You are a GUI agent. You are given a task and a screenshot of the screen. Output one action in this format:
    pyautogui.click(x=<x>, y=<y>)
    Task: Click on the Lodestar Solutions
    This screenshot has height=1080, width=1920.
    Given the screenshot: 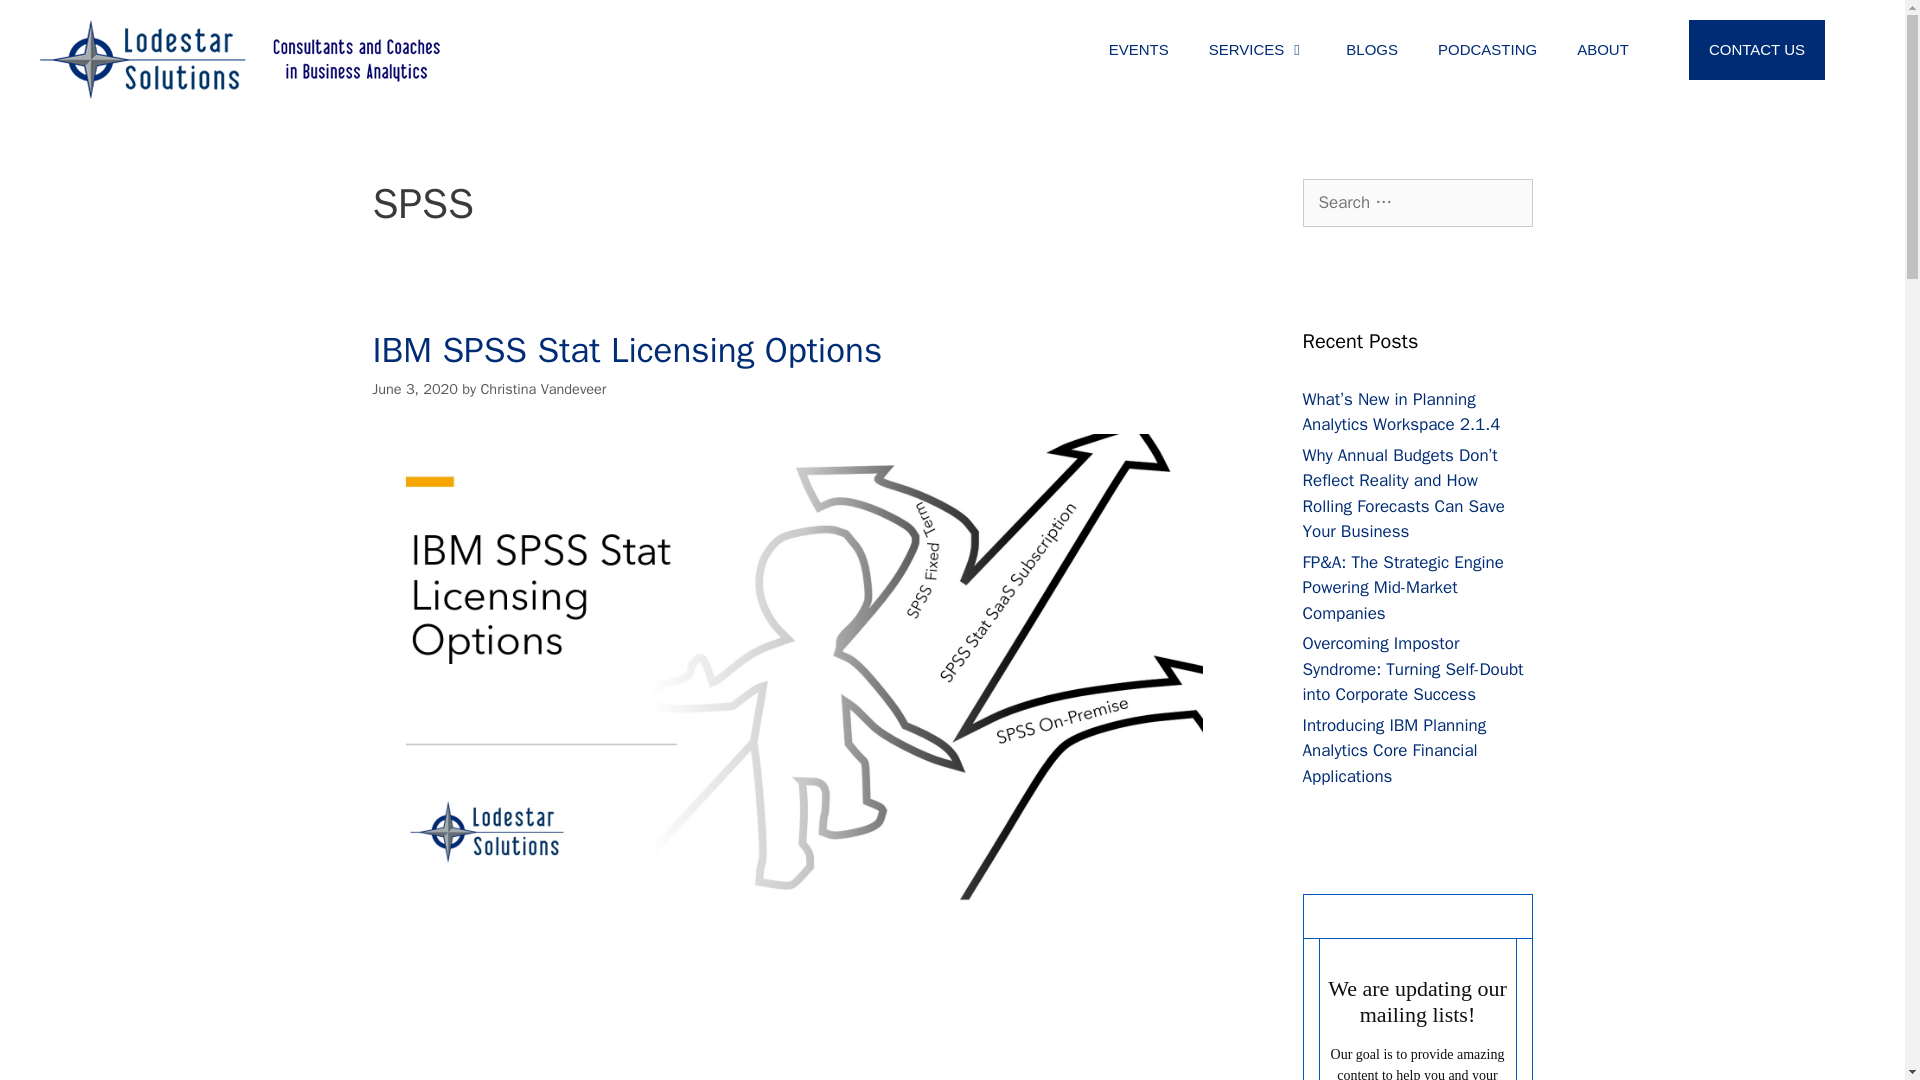 What is the action you would take?
    pyautogui.click(x=240, y=60)
    